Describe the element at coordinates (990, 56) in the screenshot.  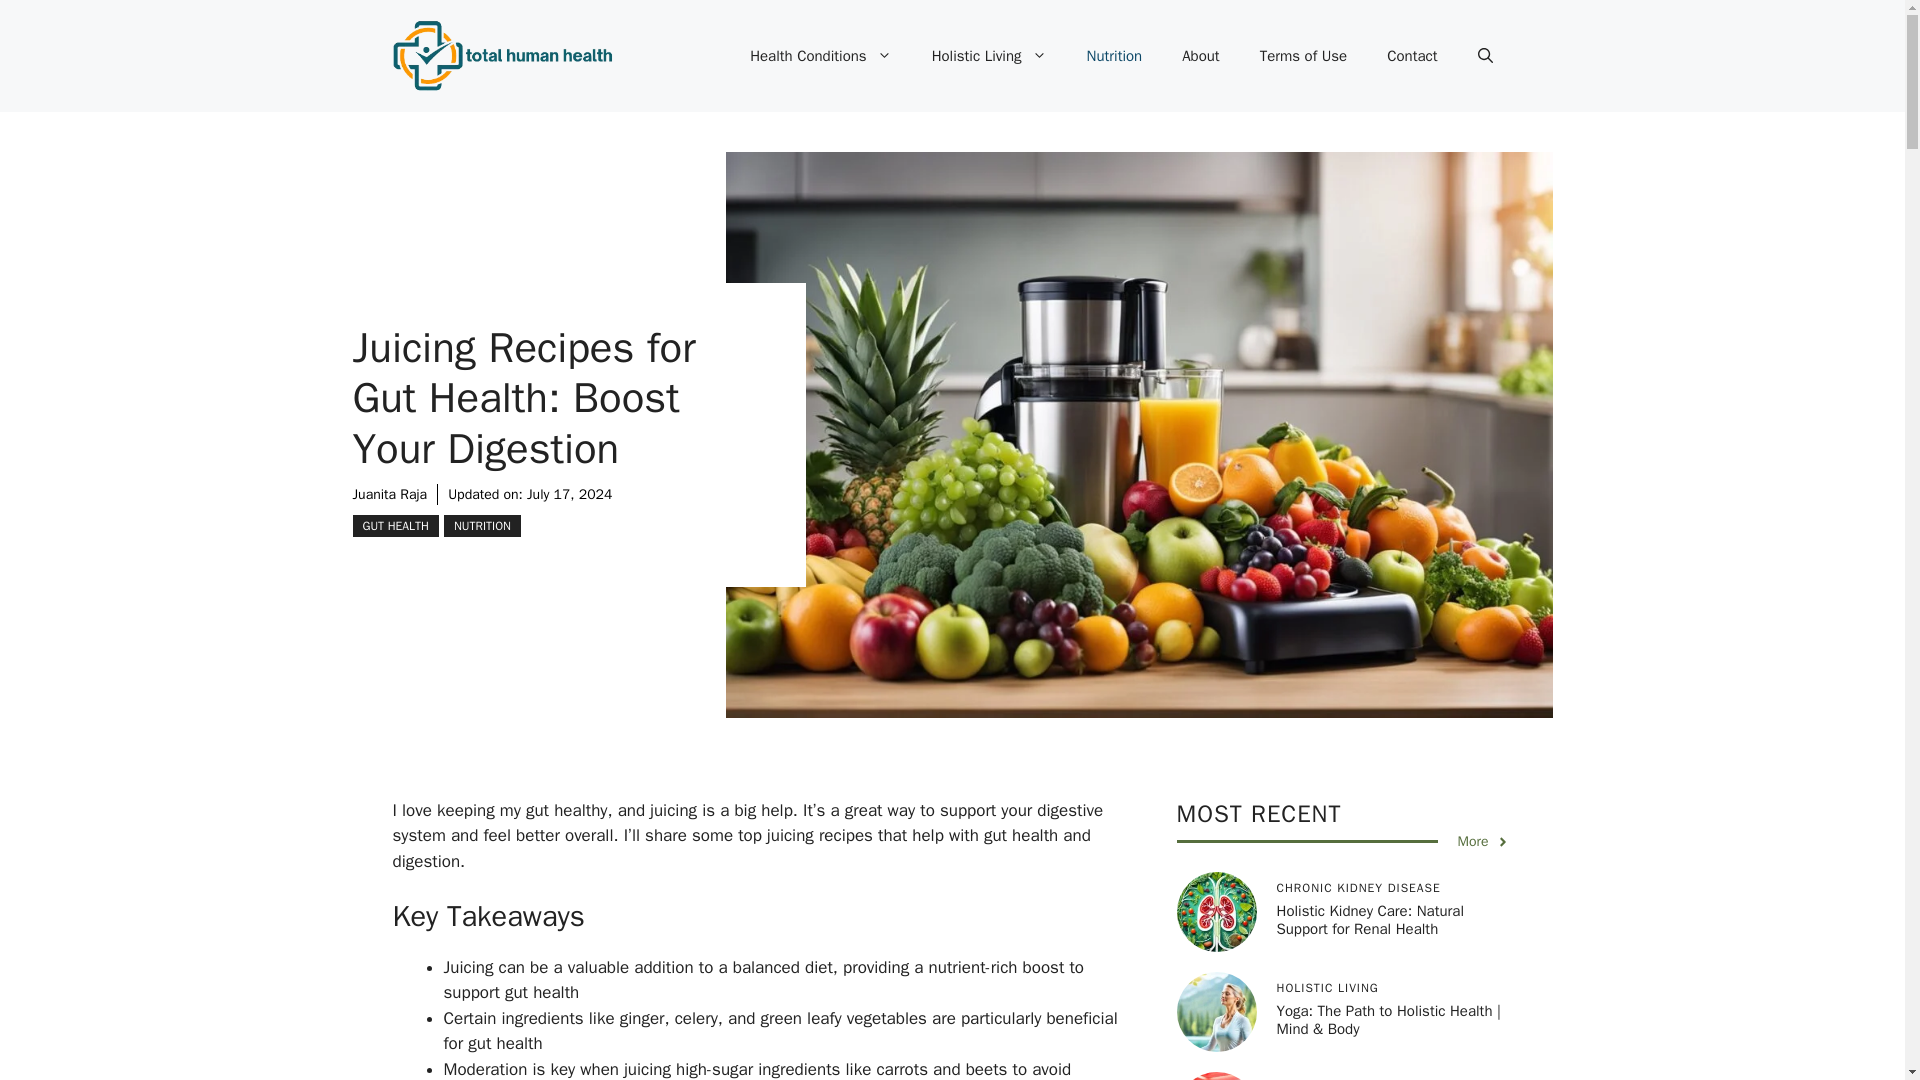
I see `Holistic Living` at that location.